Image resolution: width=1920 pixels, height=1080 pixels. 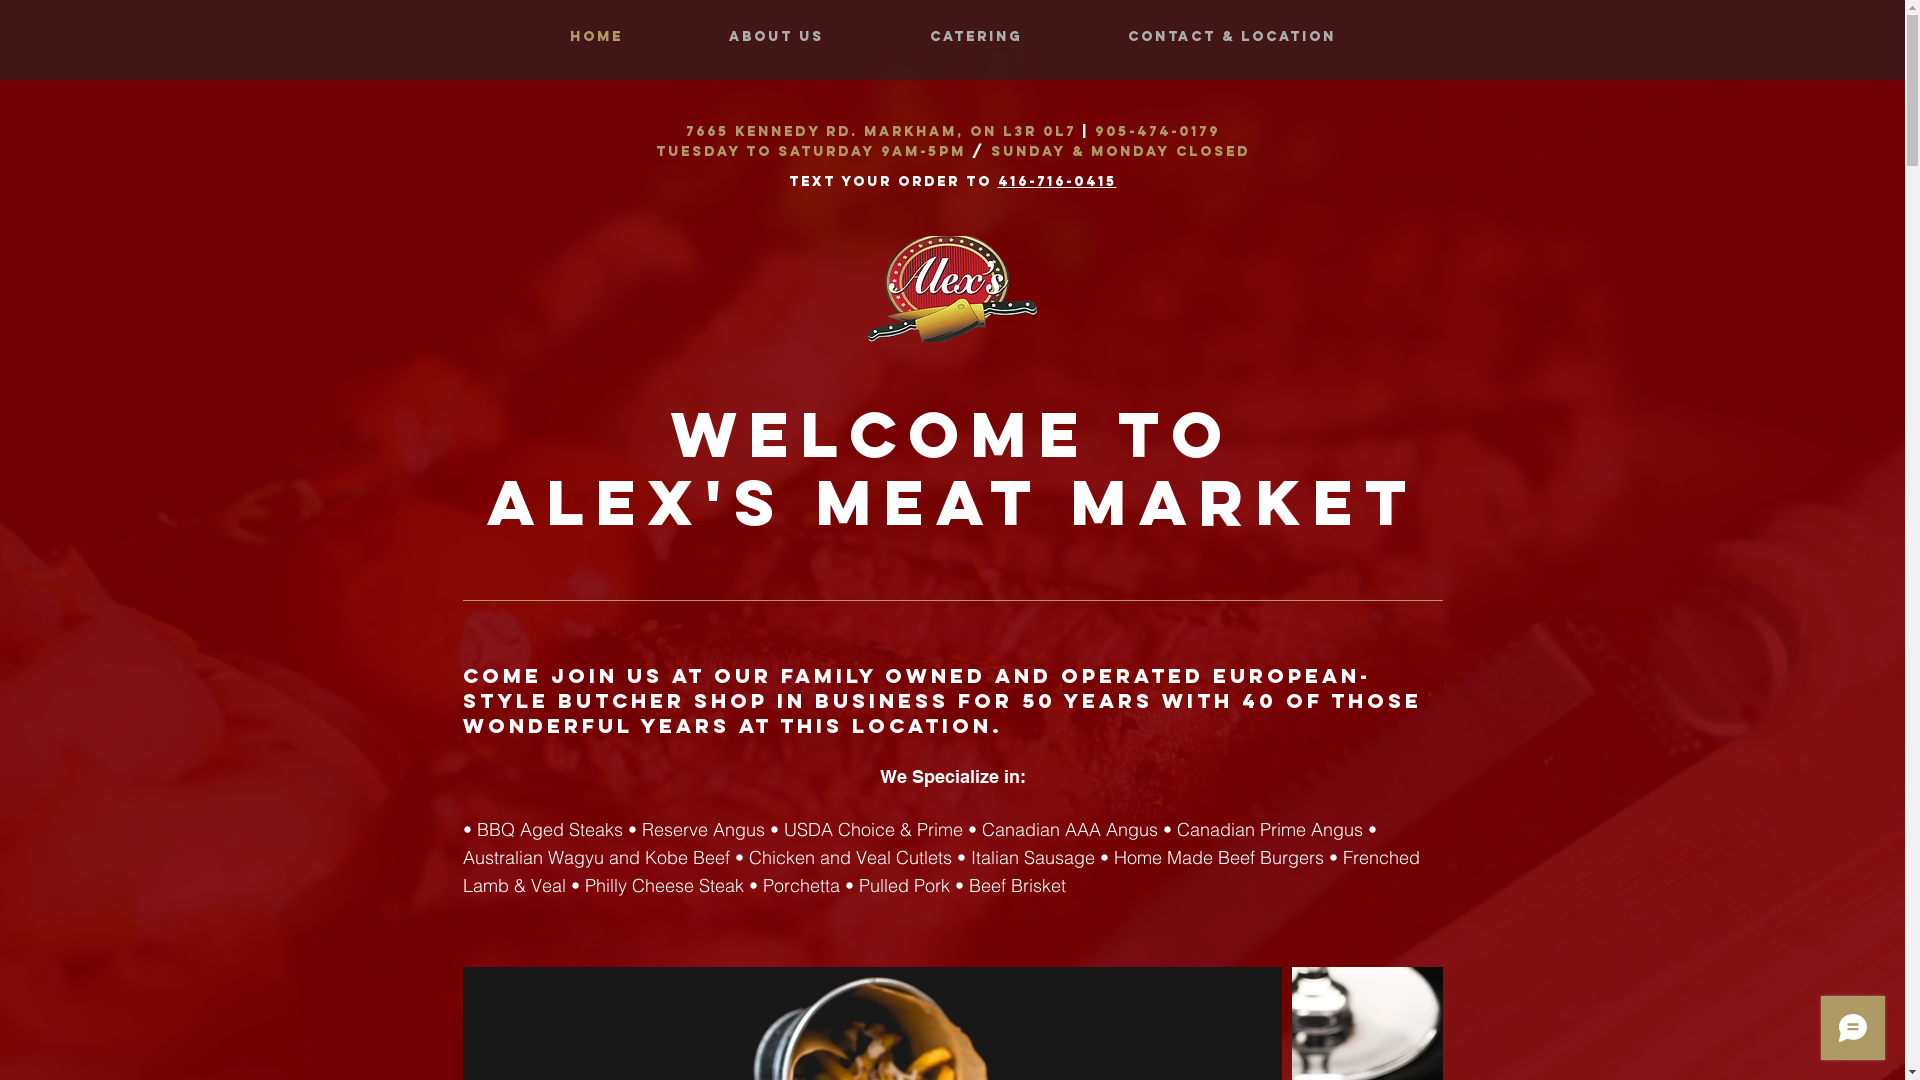 I want to click on CONTACT & LOCATION, so click(x=1231, y=37).